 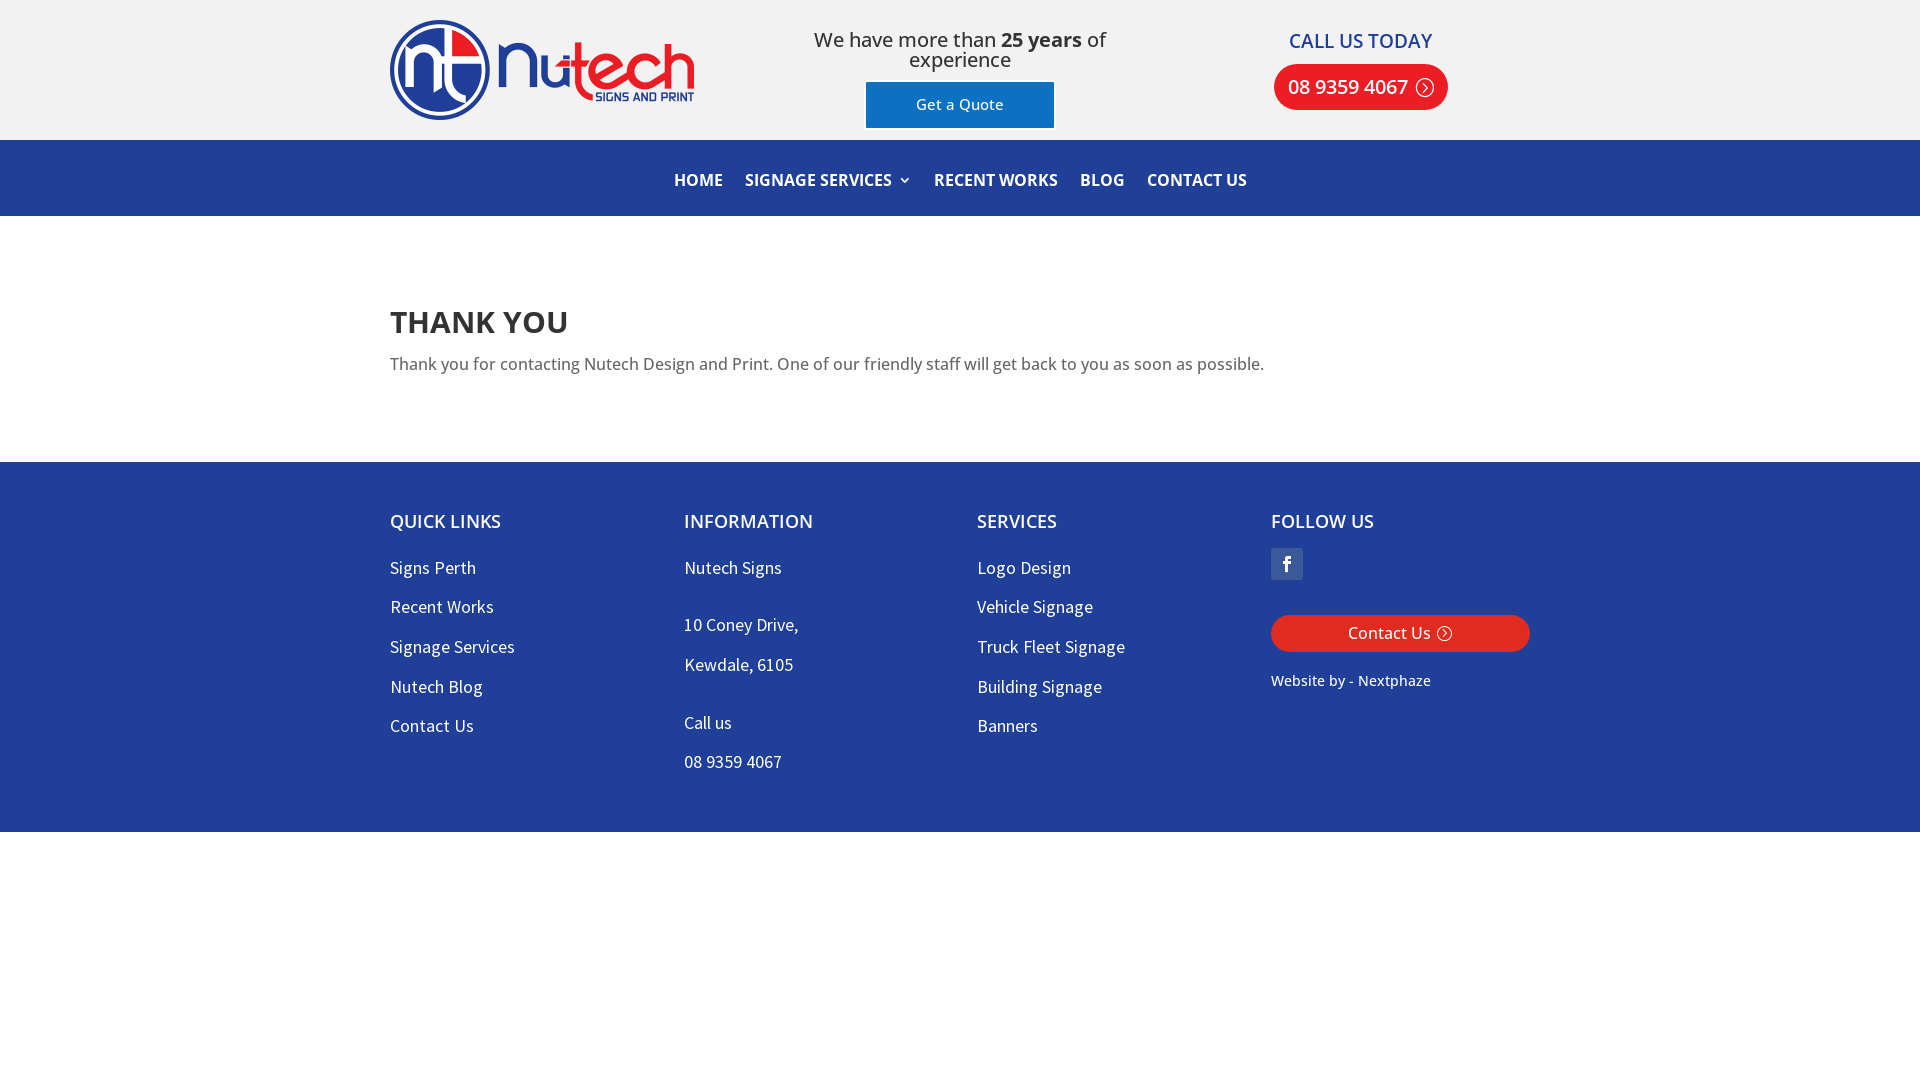 I want to click on Follow on Facebook, so click(x=1287, y=564).